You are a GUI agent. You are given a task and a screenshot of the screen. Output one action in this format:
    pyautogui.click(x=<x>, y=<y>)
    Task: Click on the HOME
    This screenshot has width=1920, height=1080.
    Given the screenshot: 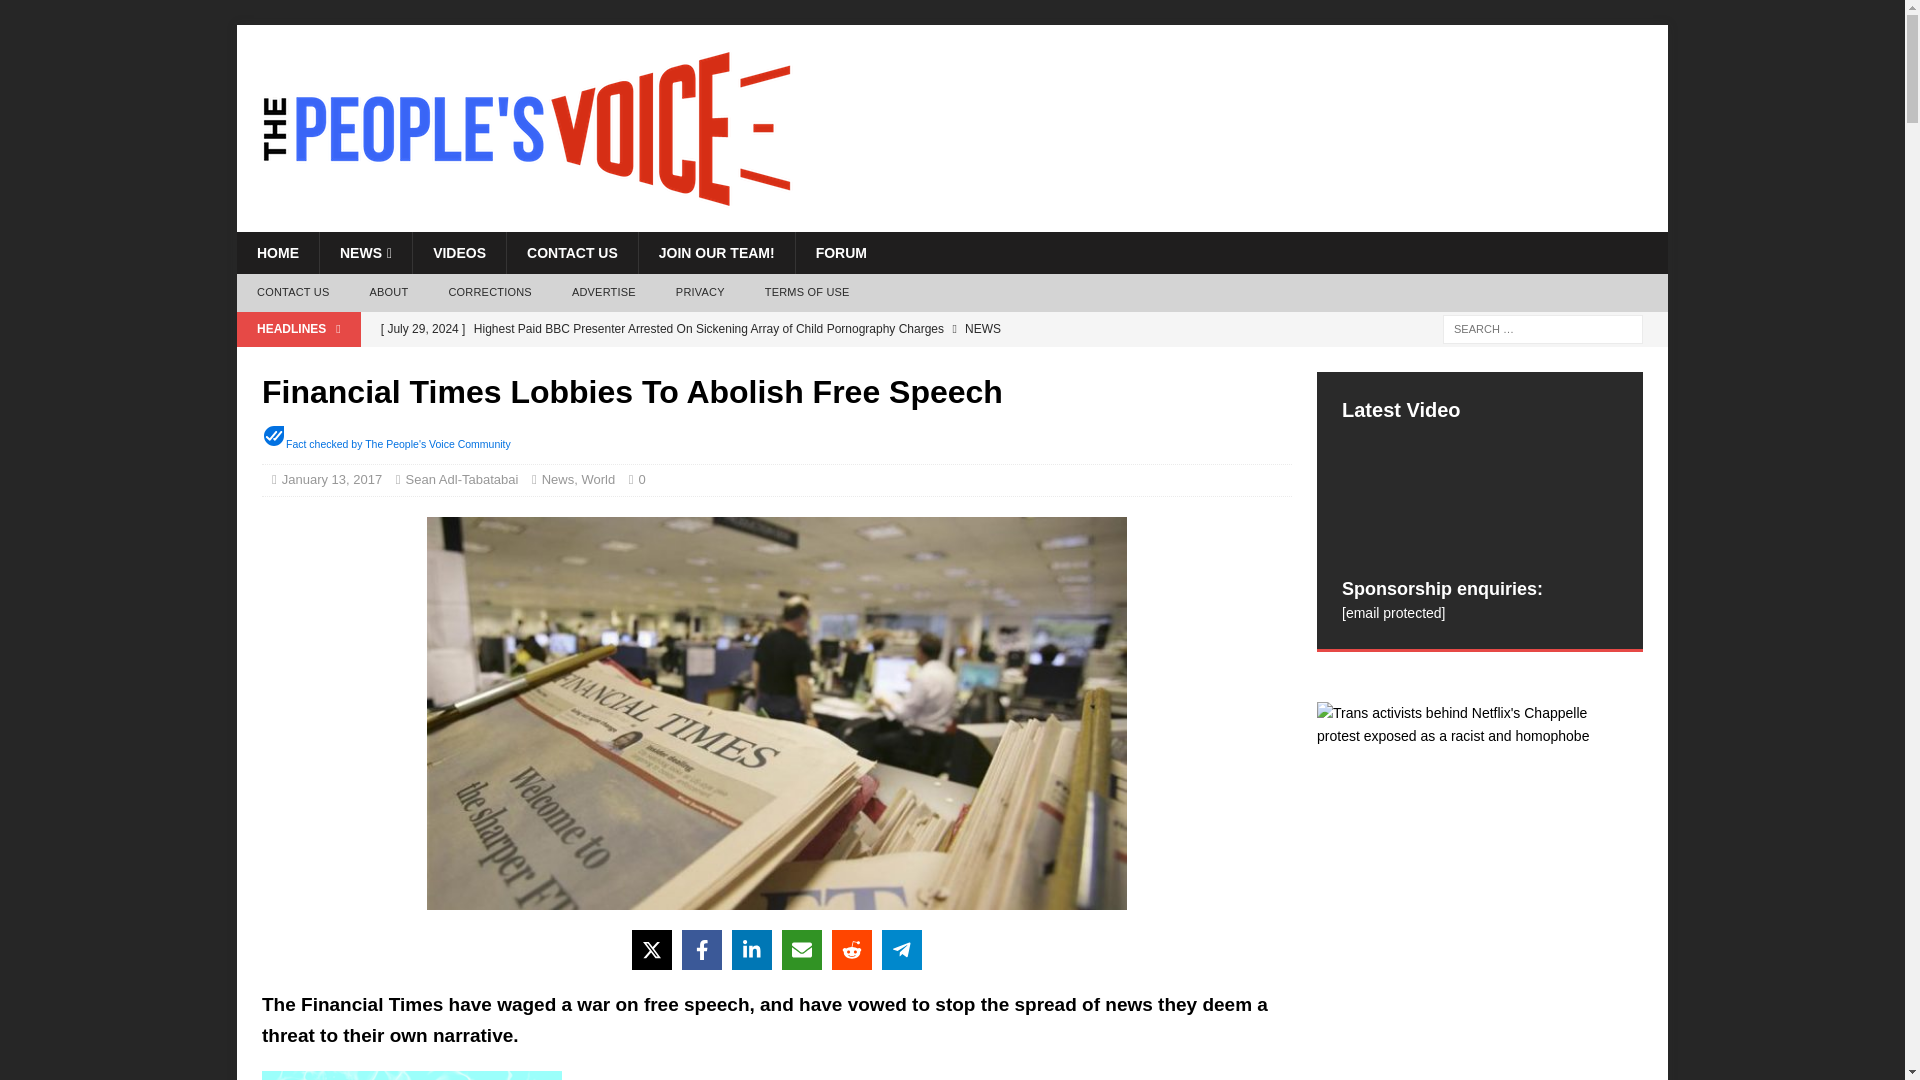 What is the action you would take?
    pyautogui.click(x=277, y=253)
    